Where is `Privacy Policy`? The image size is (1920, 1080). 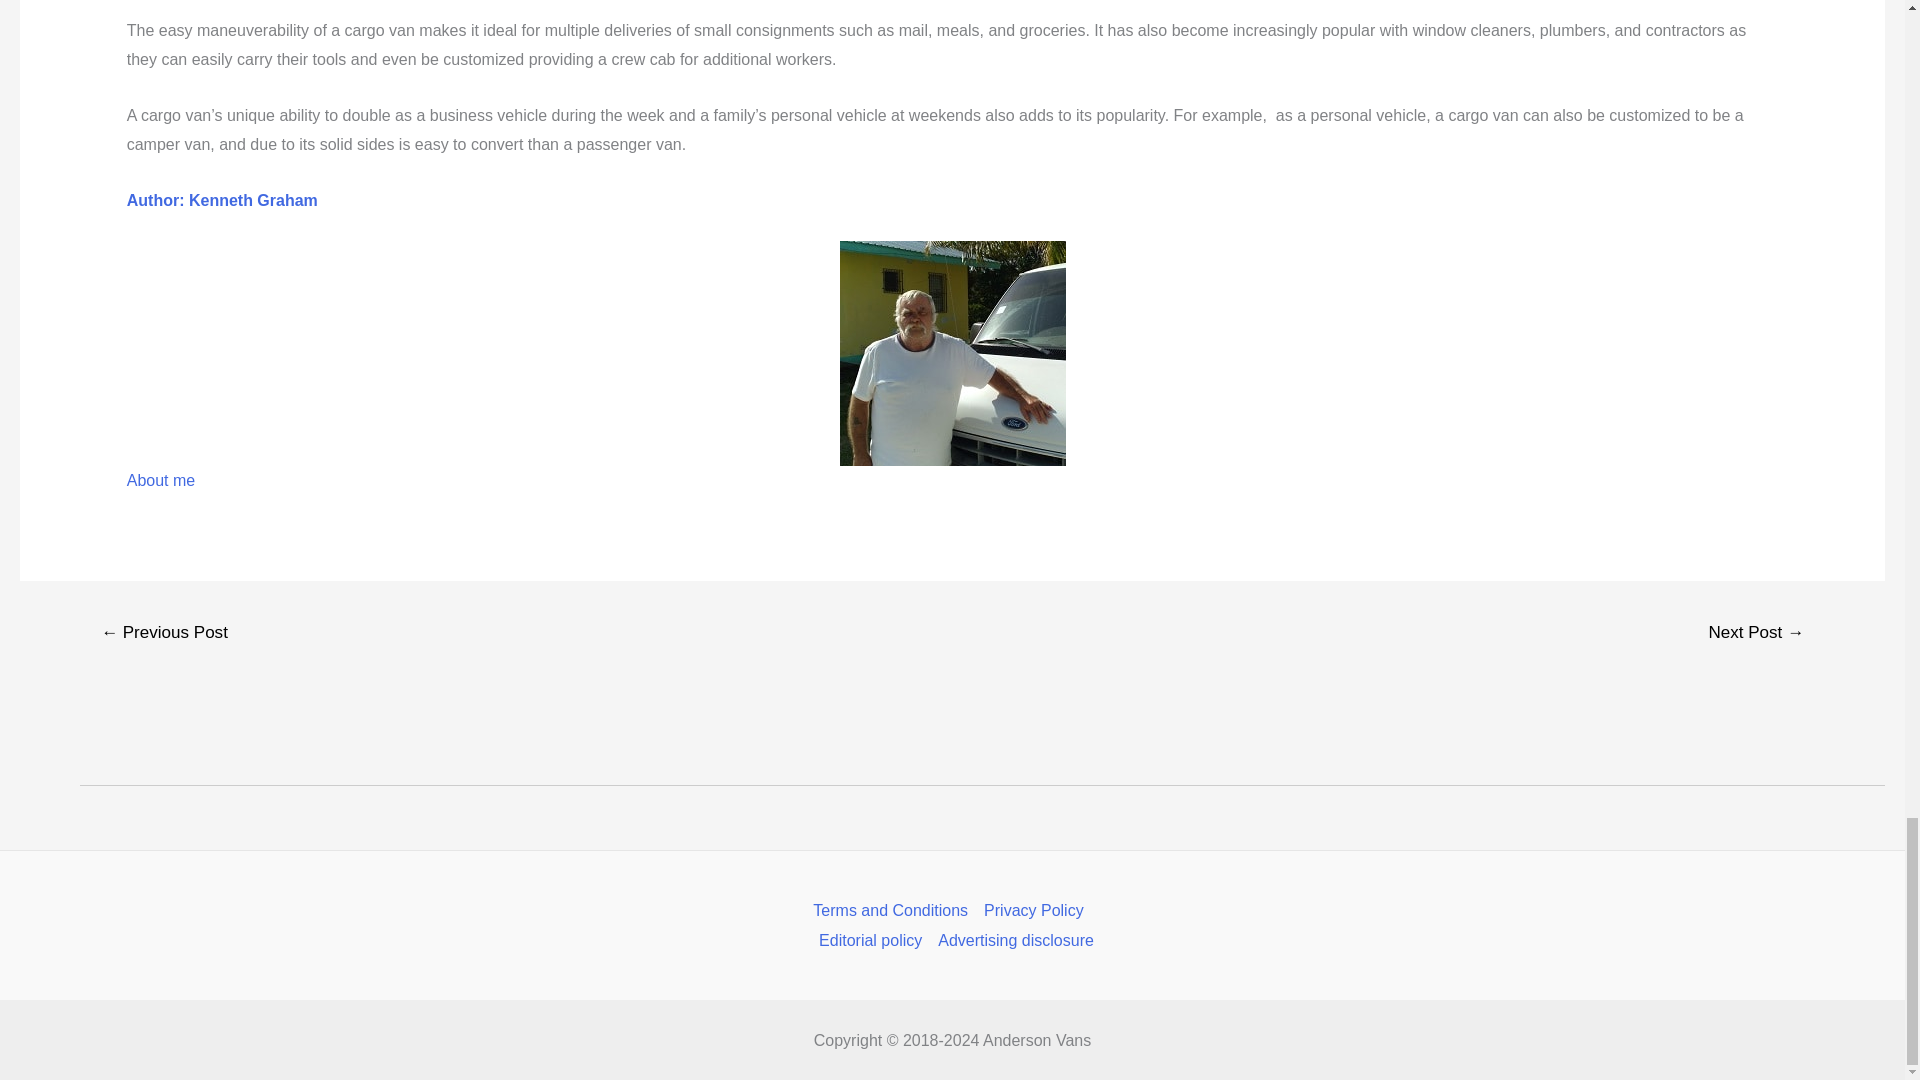
Privacy Policy is located at coordinates (1034, 910).